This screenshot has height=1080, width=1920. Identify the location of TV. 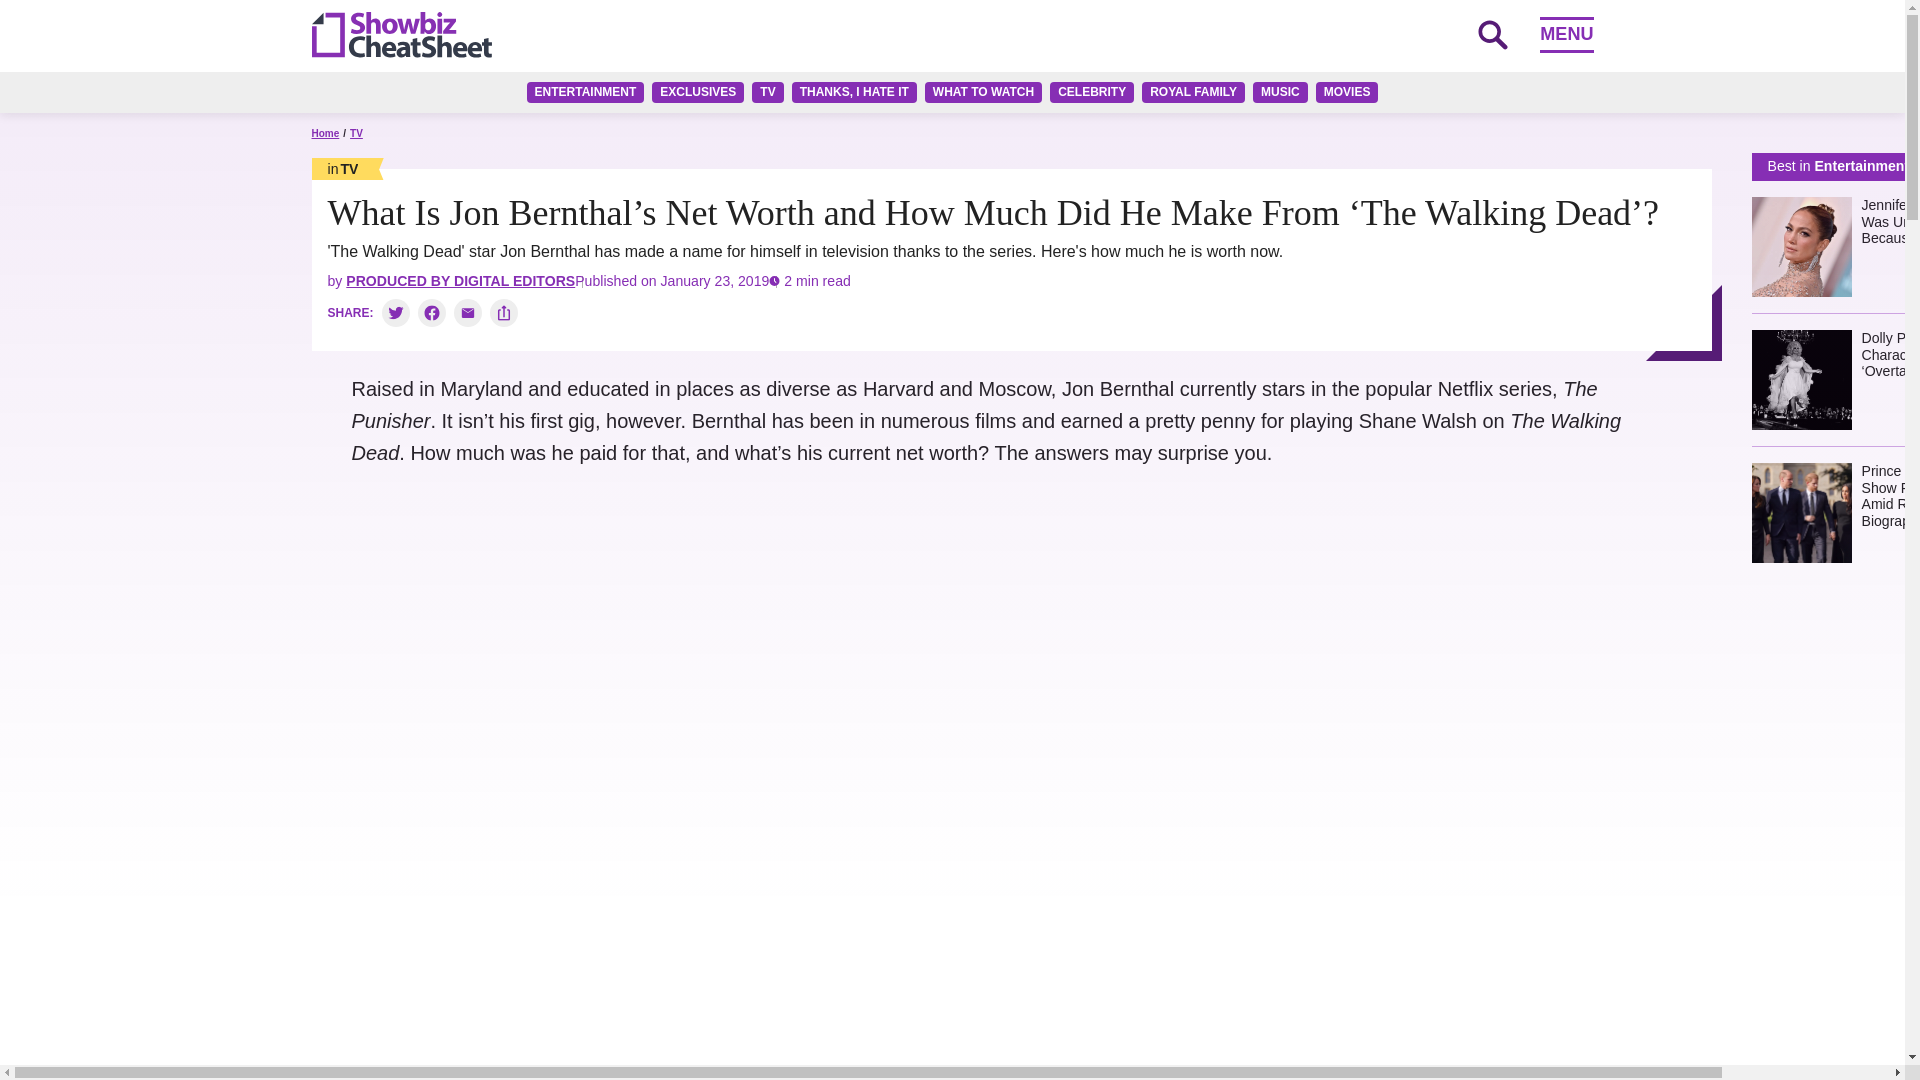
(768, 92).